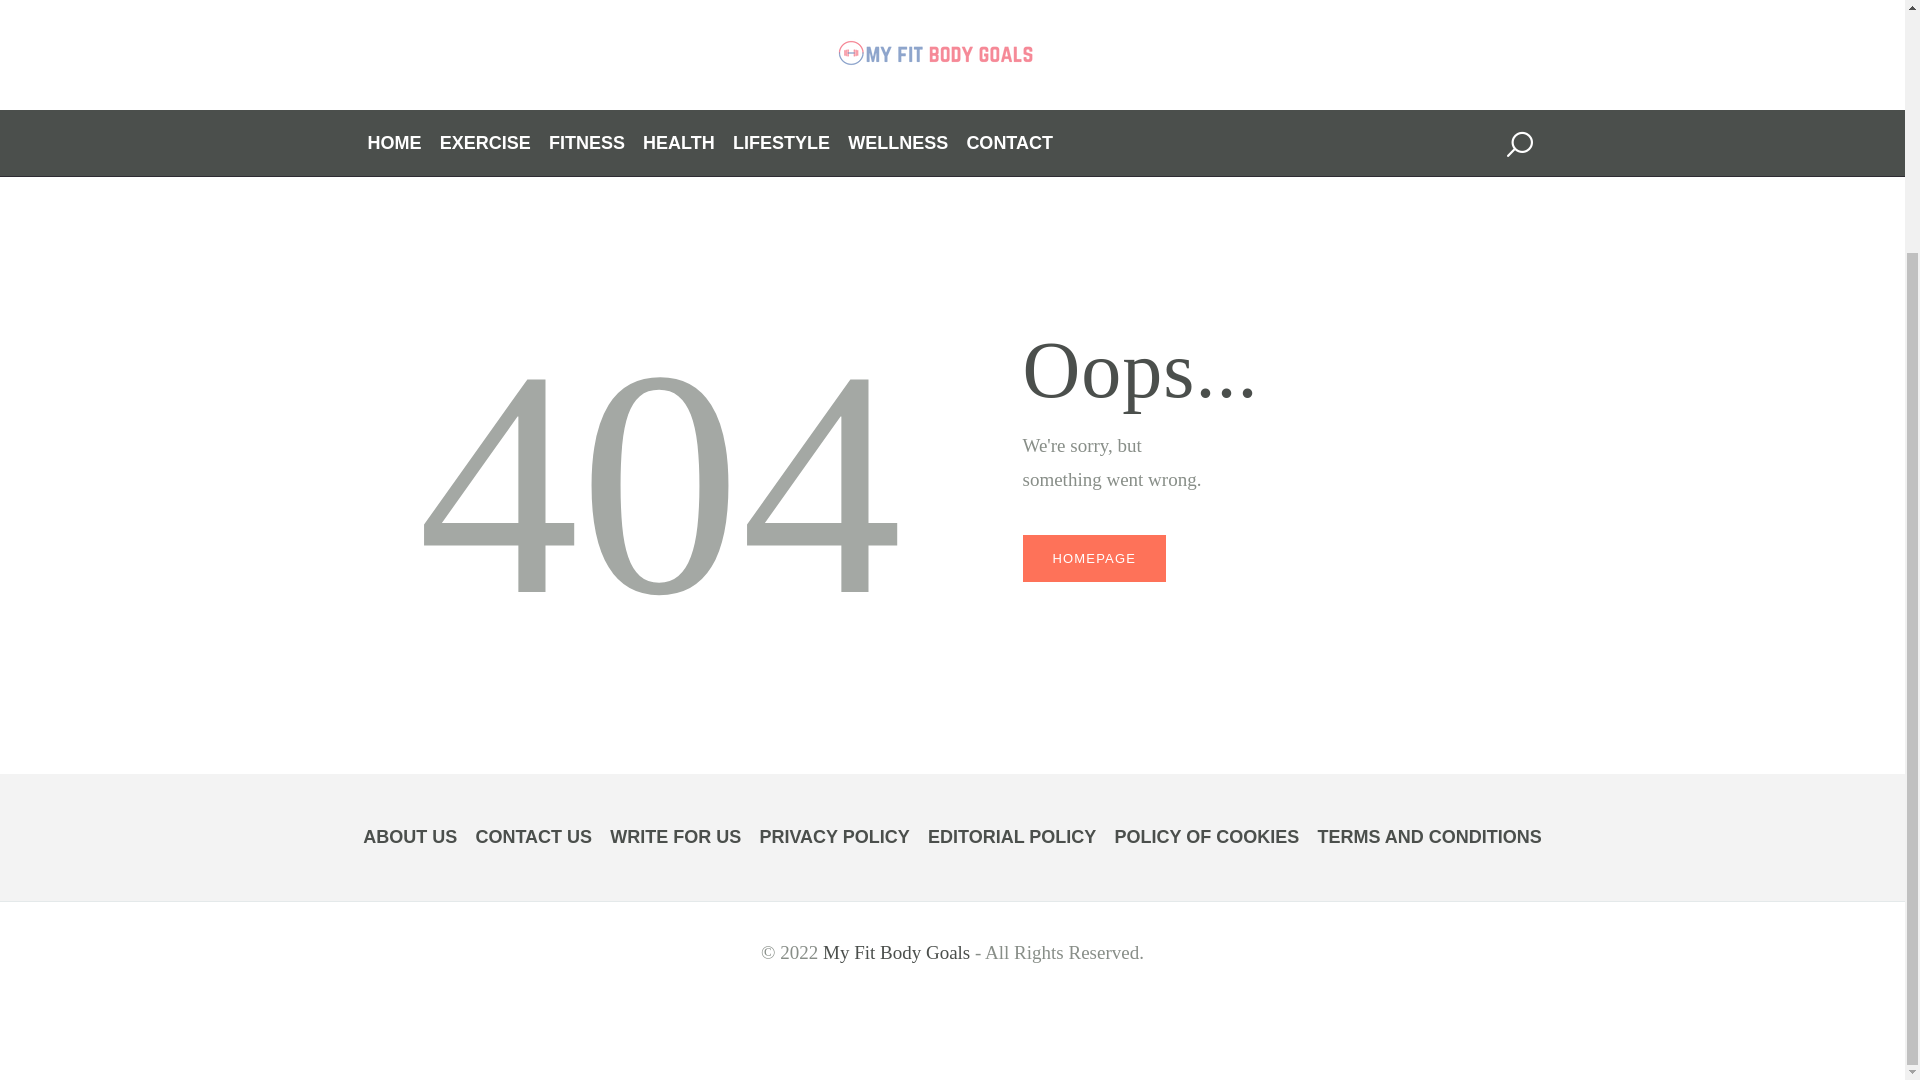  Describe the element at coordinates (781, 144) in the screenshot. I see `LIFESTYLE` at that location.